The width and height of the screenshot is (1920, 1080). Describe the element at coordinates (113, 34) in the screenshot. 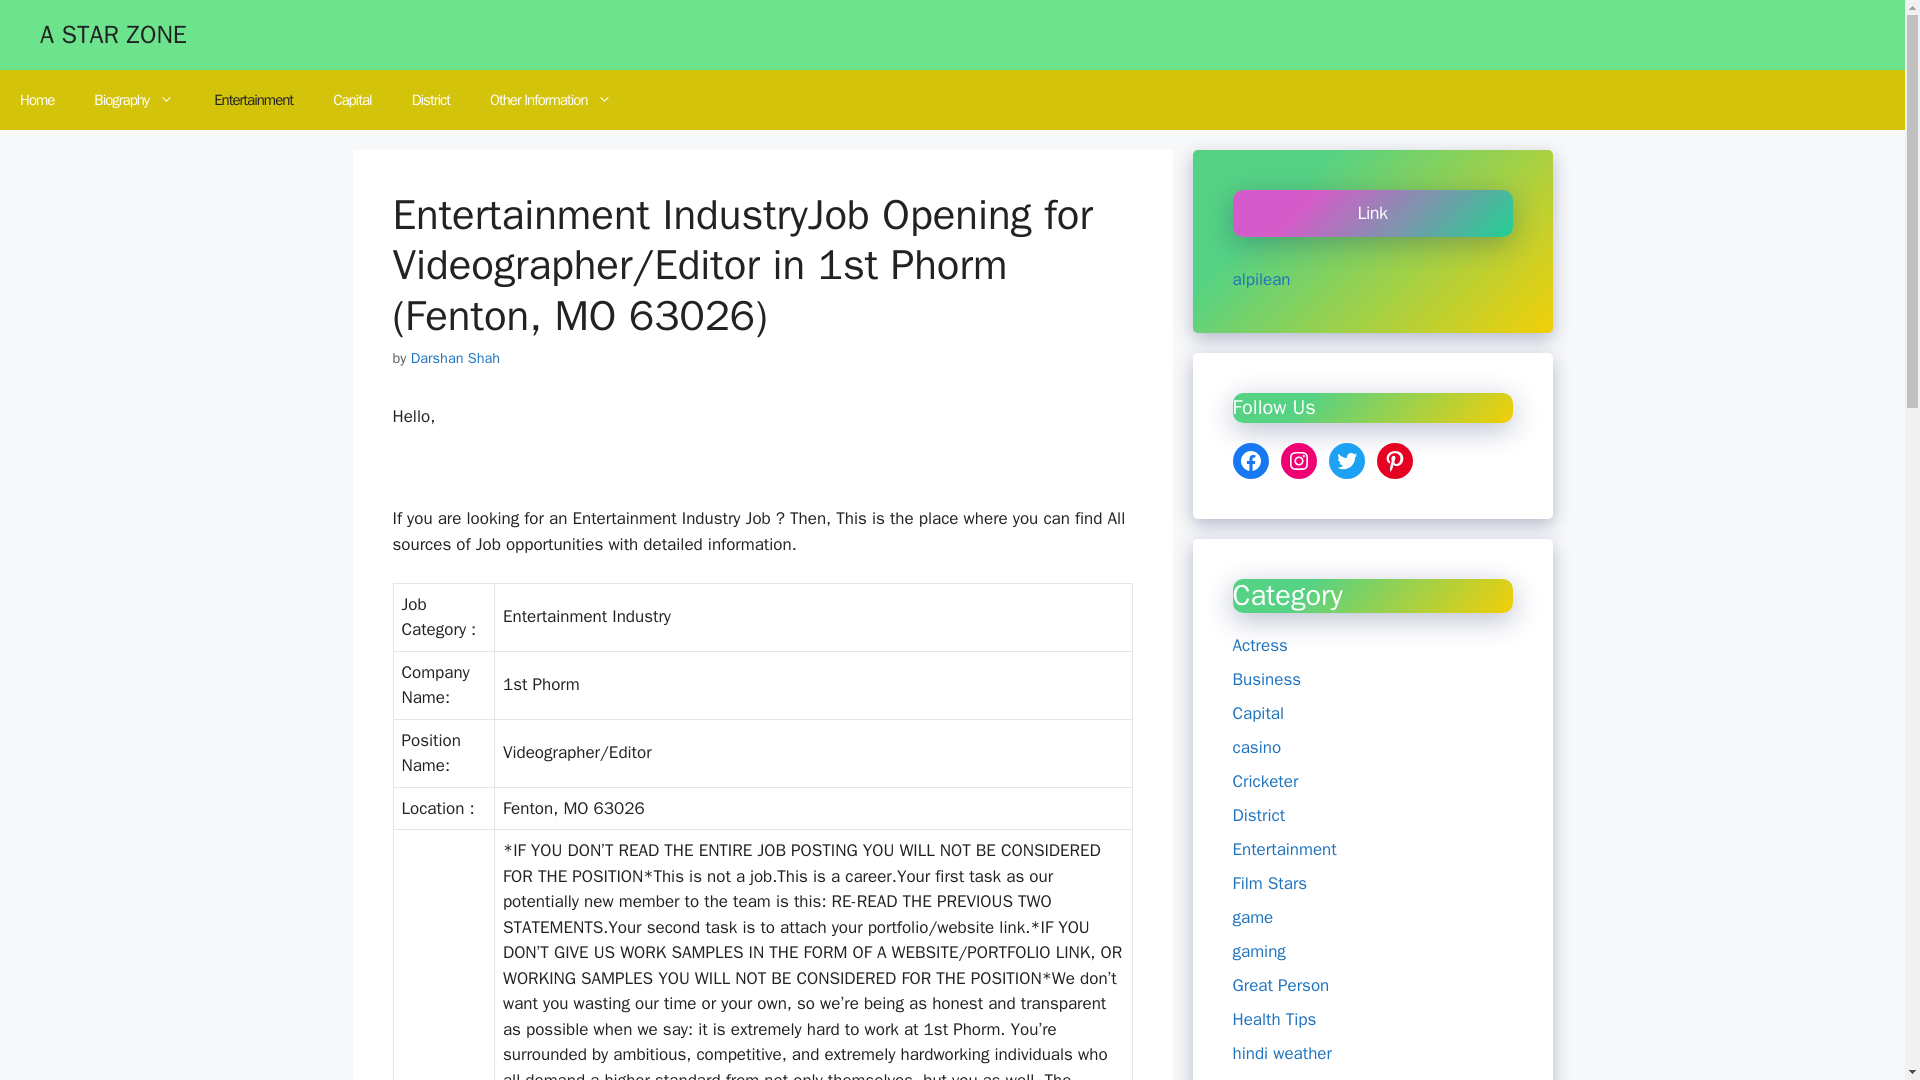

I see `A STAR ZONE` at that location.